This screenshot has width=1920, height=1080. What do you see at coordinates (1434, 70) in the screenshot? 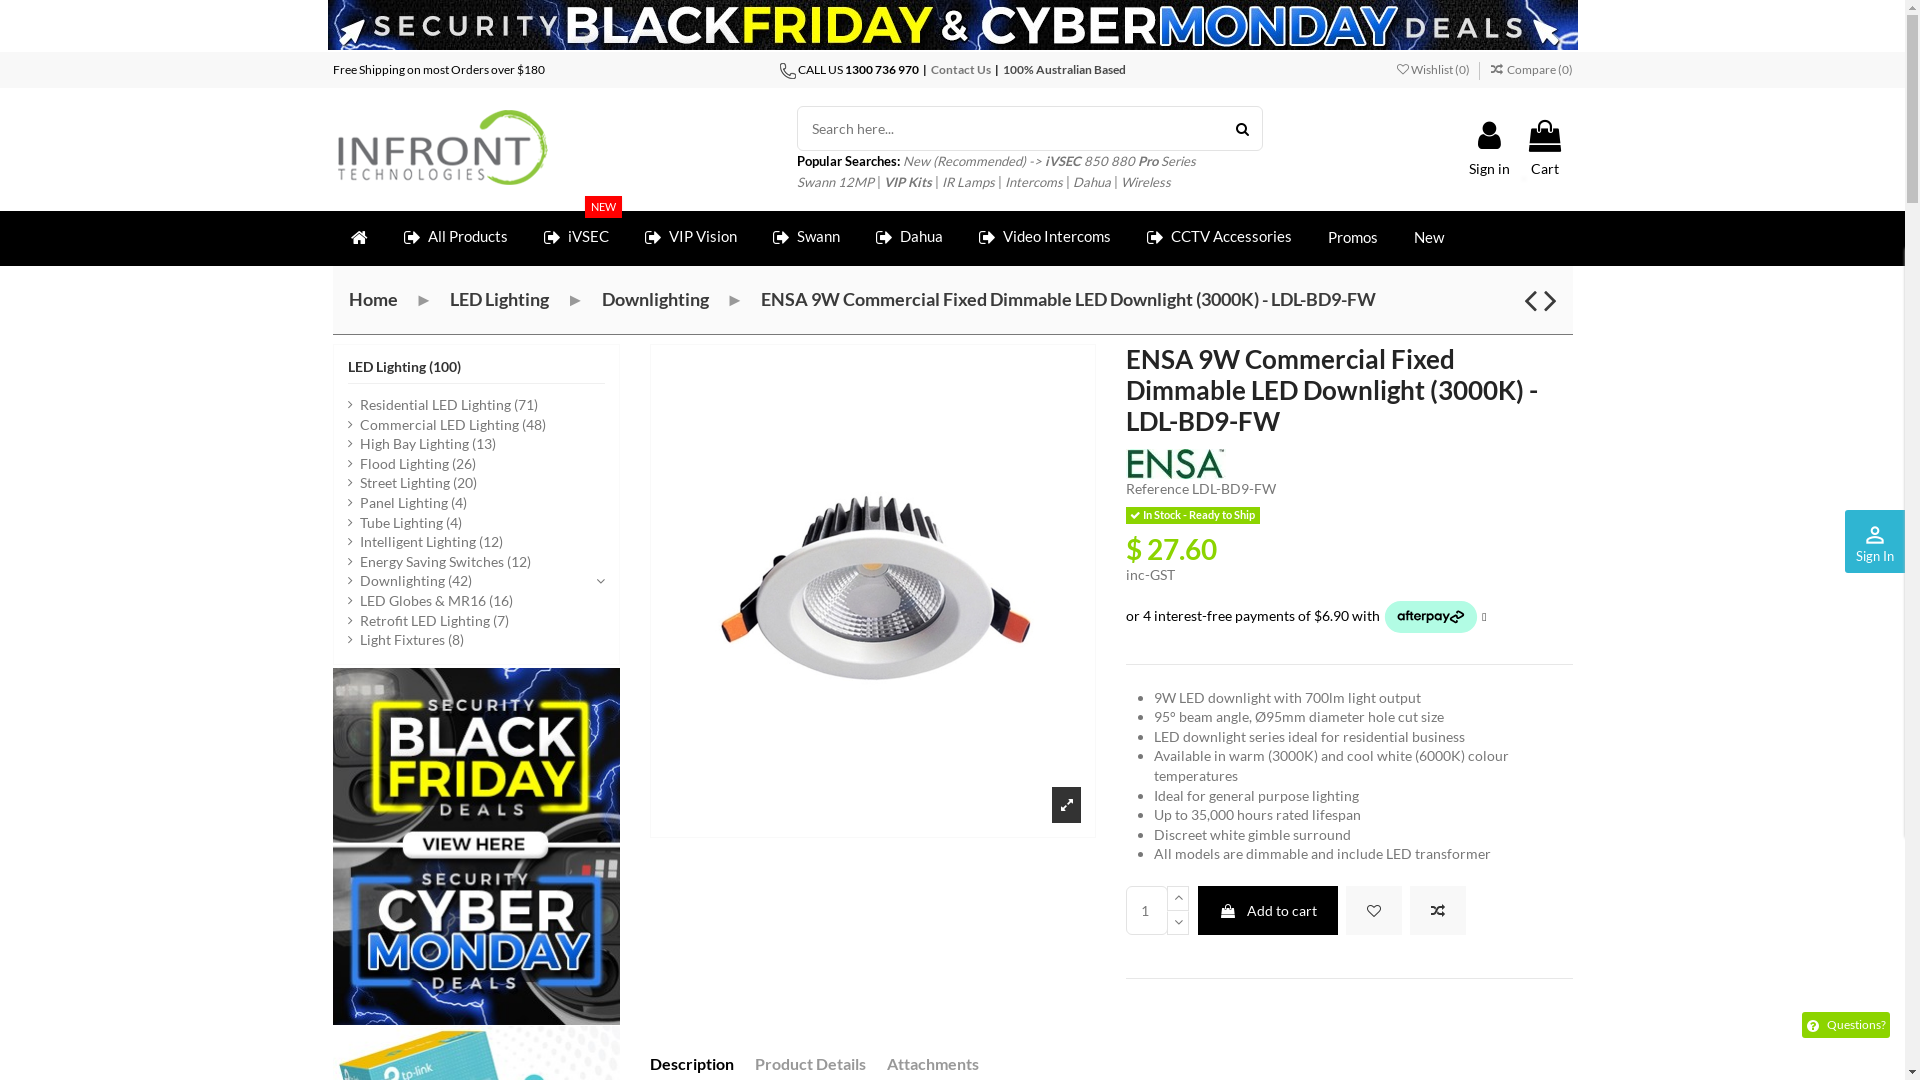
I see `Wishlist (0)` at bounding box center [1434, 70].